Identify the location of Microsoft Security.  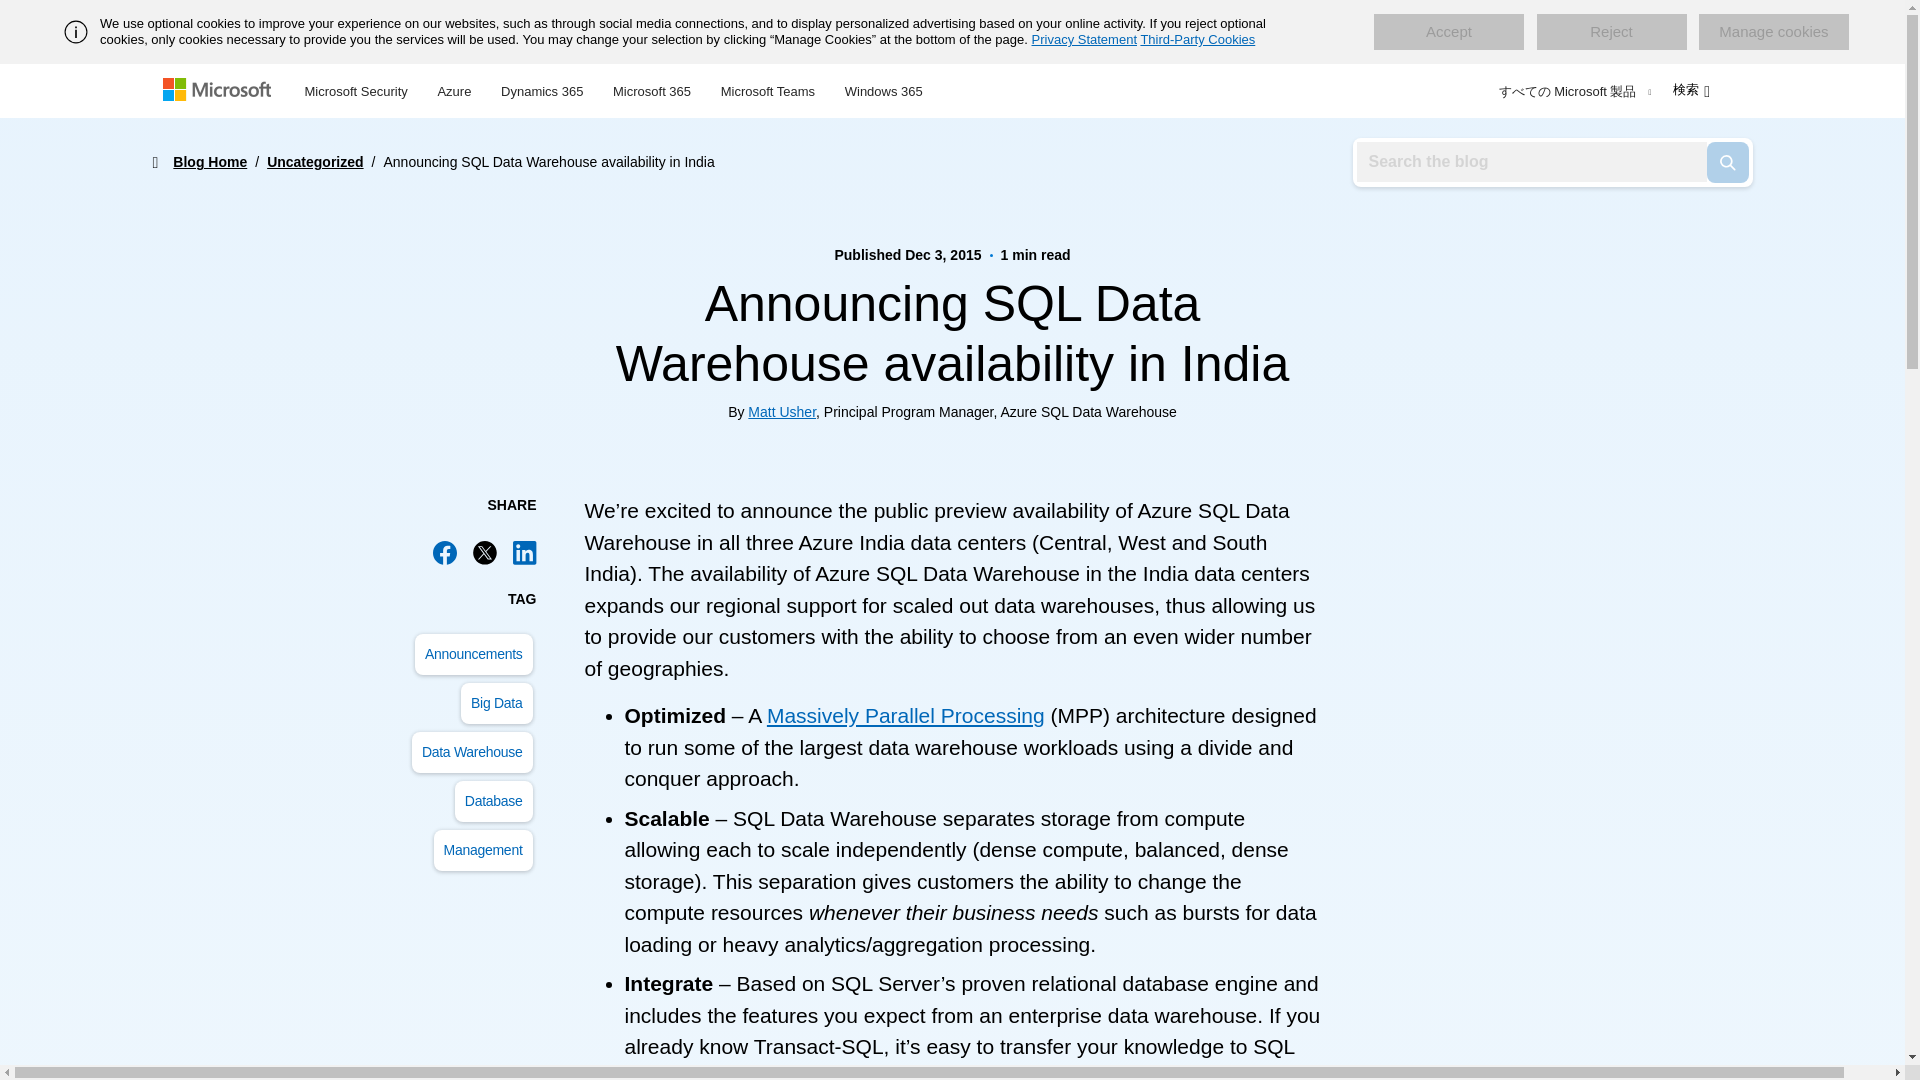
(356, 88).